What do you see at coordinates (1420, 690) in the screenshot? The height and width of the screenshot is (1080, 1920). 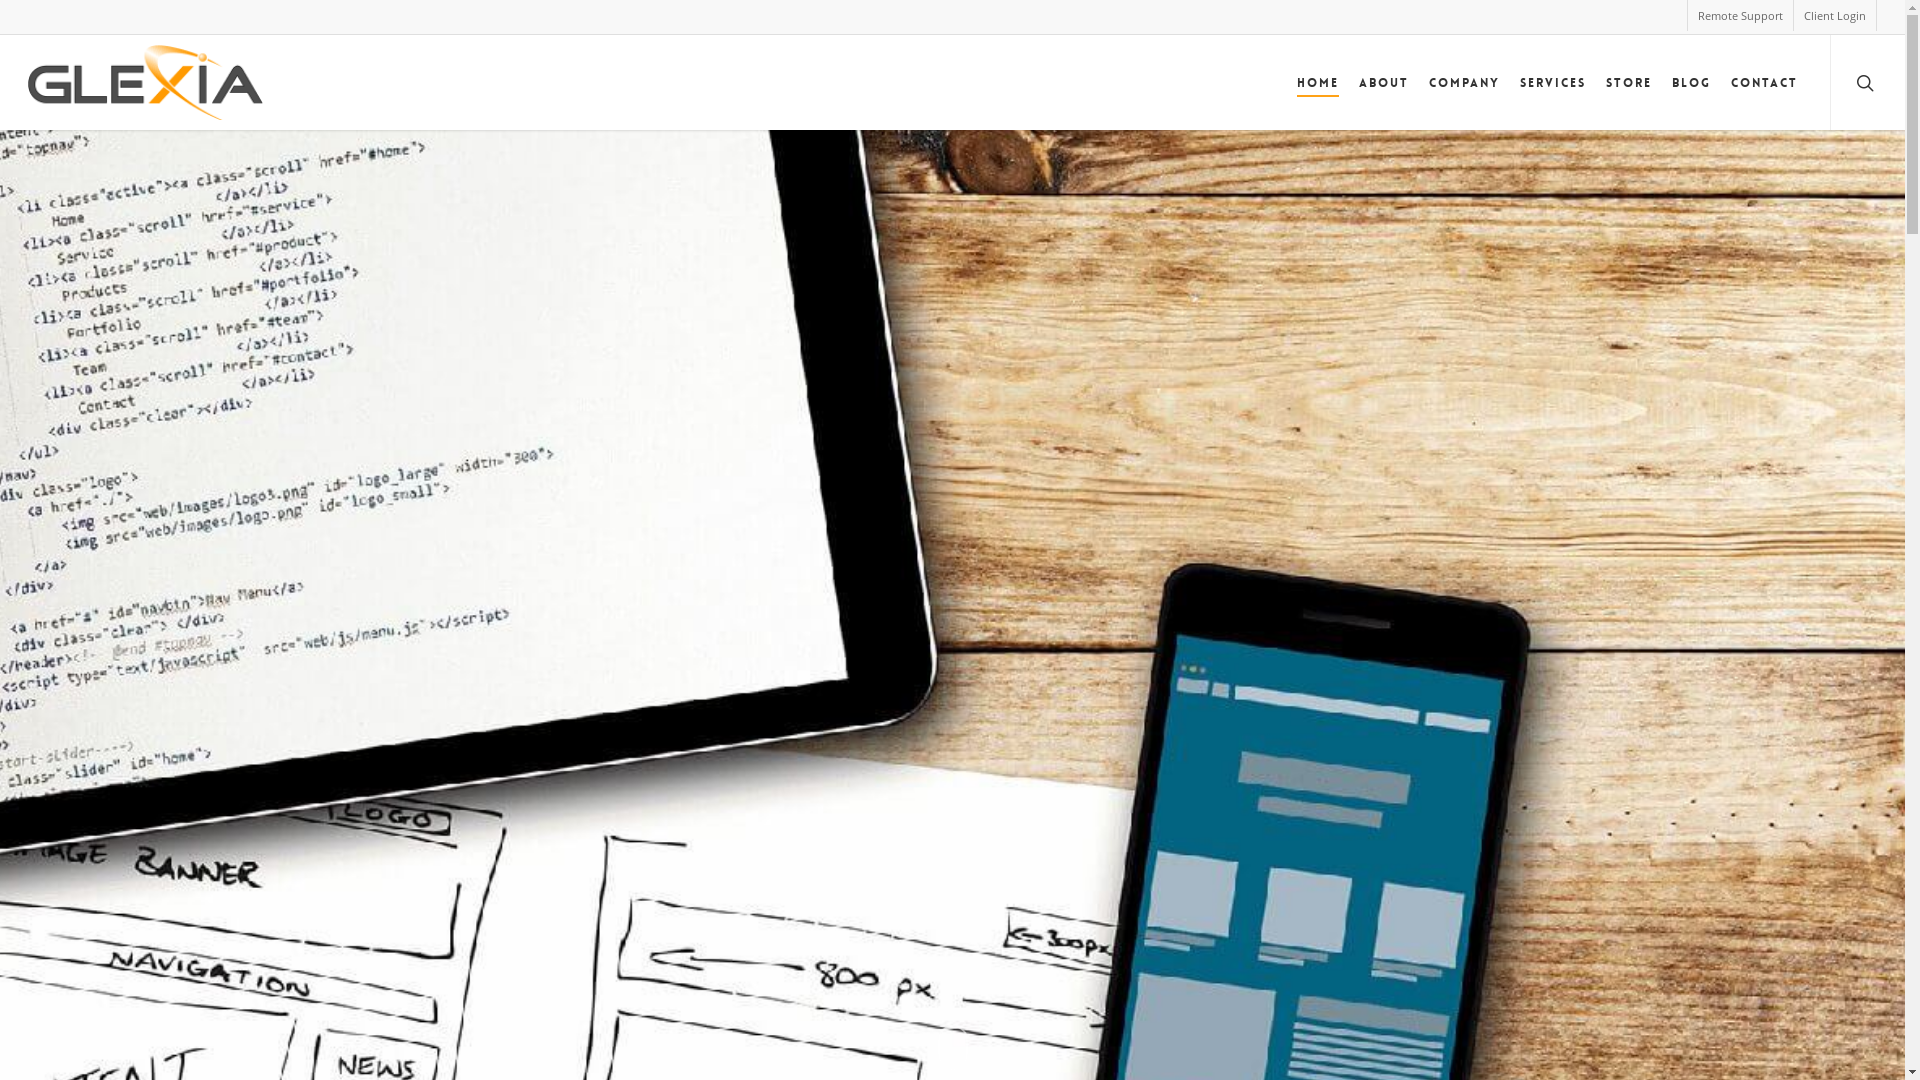 I see `International Contact Information` at bounding box center [1420, 690].